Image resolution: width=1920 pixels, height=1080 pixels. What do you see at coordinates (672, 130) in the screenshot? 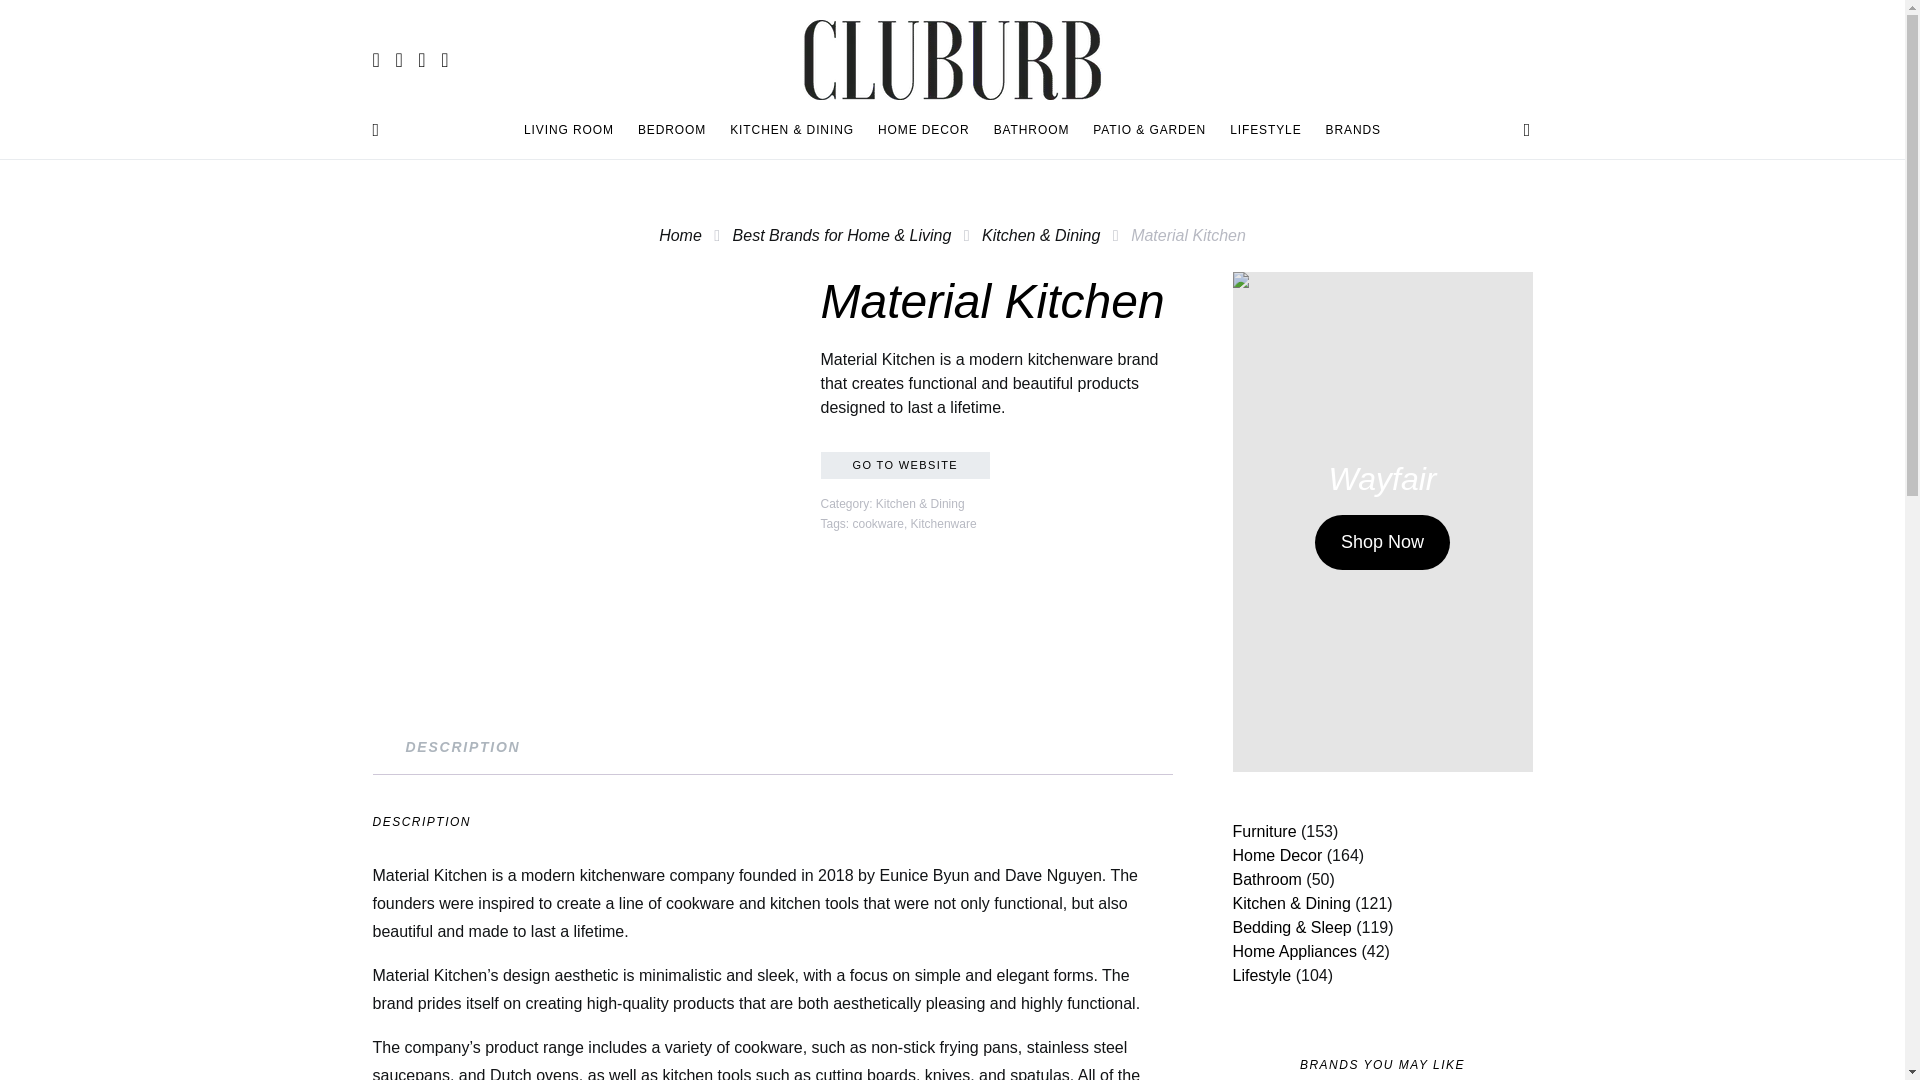
I see `BEDROOM` at bounding box center [672, 130].